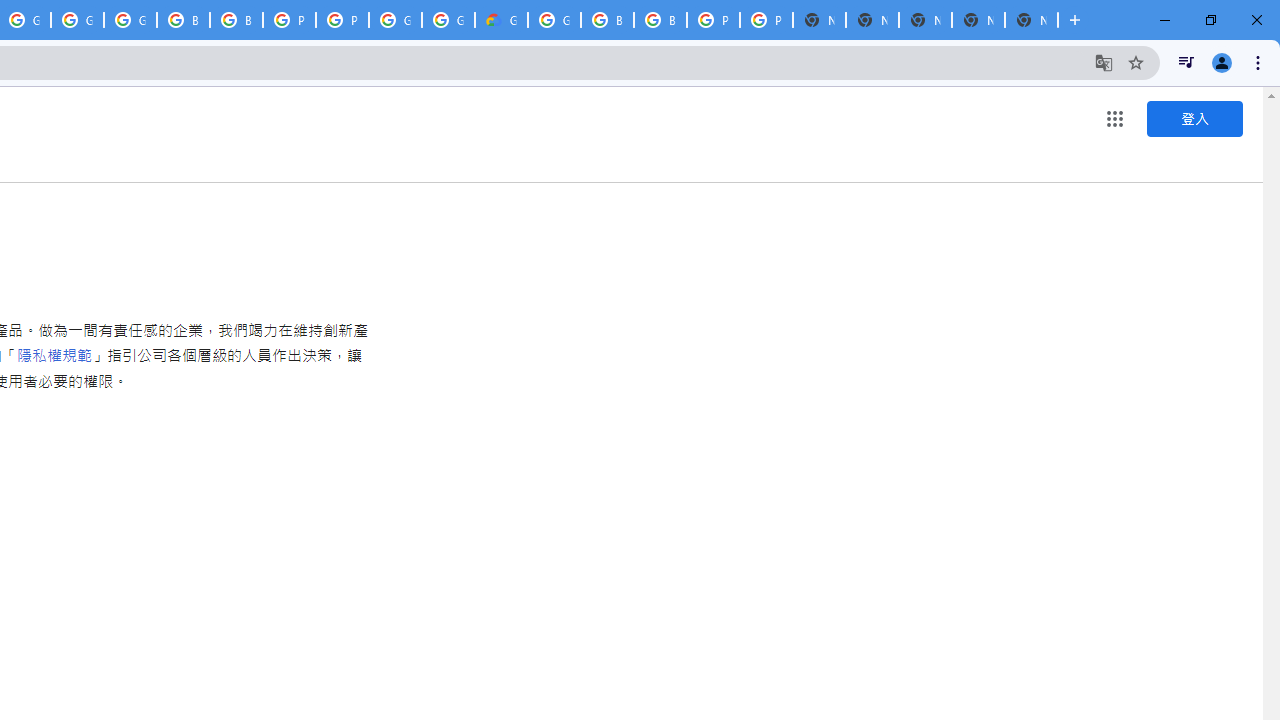 The width and height of the screenshot is (1280, 720). What do you see at coordinates (395, 20) in the screenshot?
I see `Google Cloud Platform` at bounding box center [395, 20].